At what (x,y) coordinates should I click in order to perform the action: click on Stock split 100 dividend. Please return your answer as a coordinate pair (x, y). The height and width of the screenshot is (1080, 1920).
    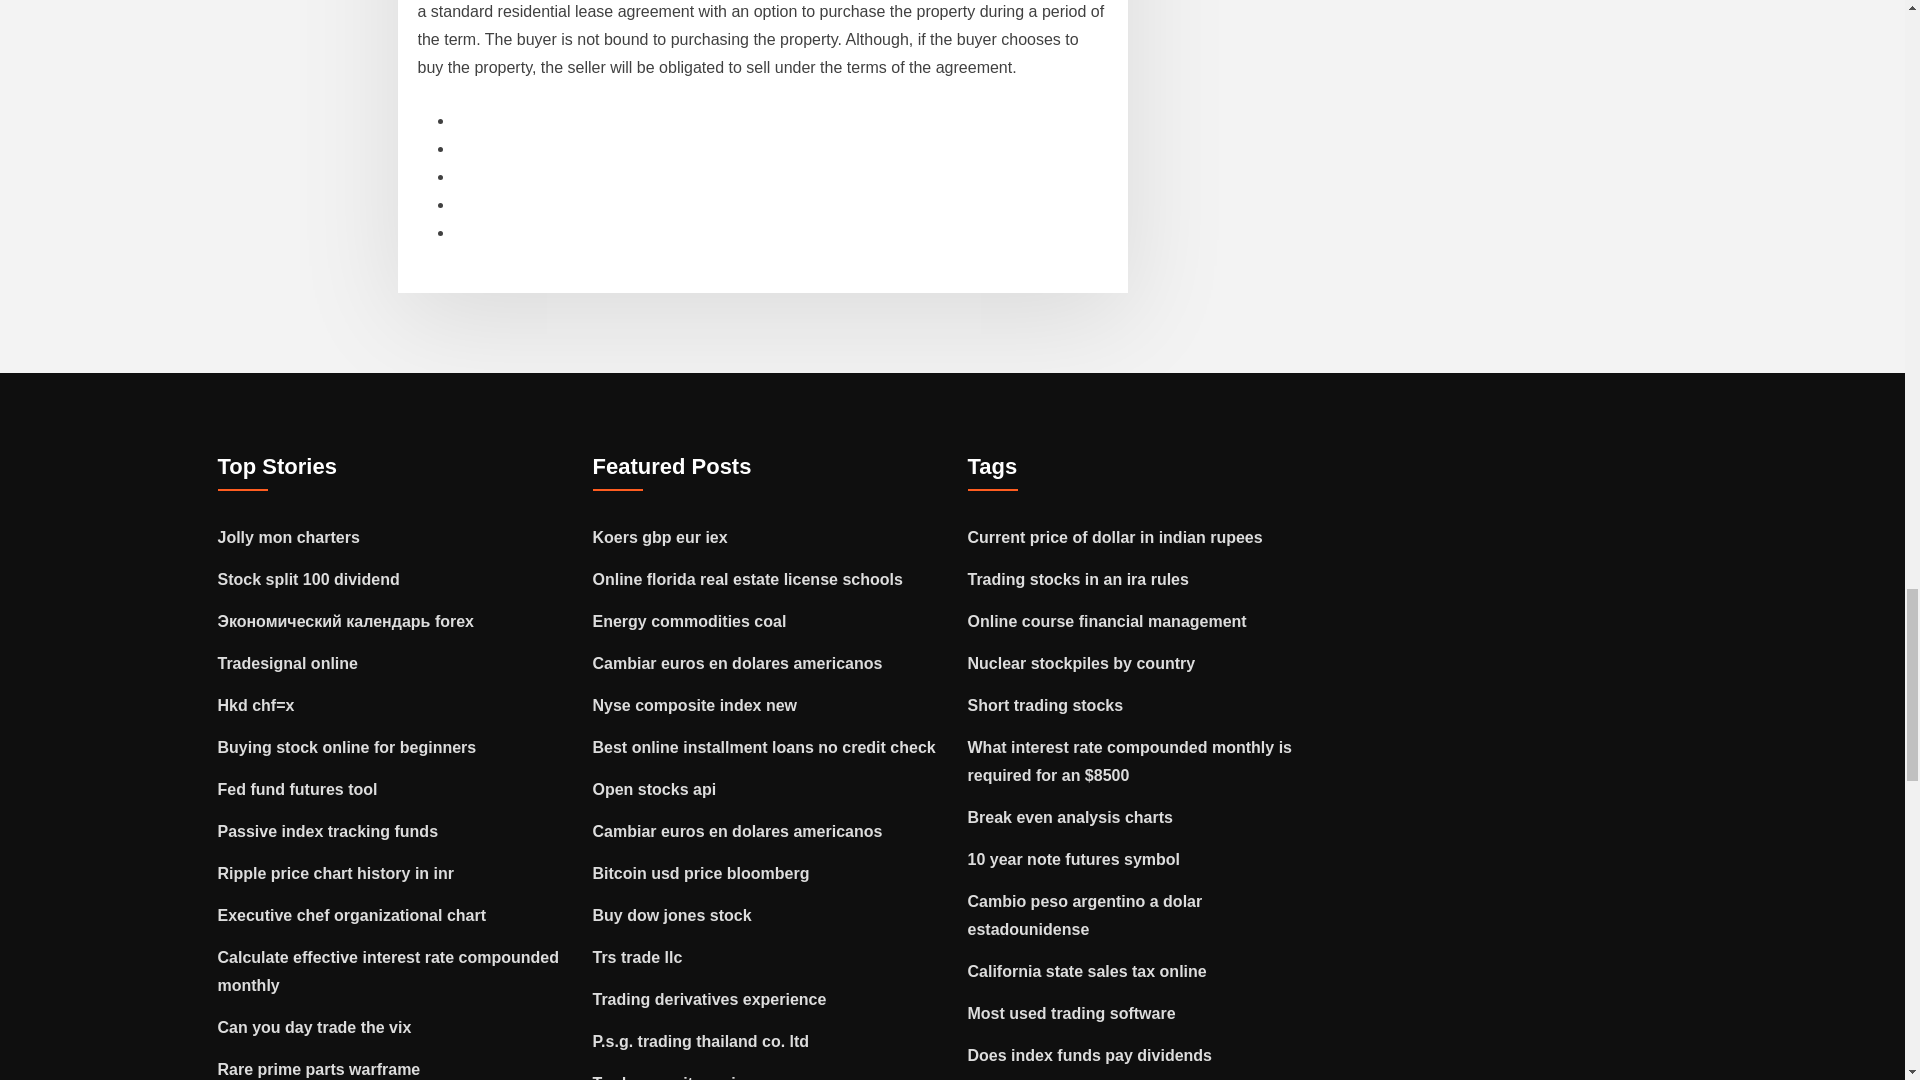
    Looking at the image, I should click on (308, 578).